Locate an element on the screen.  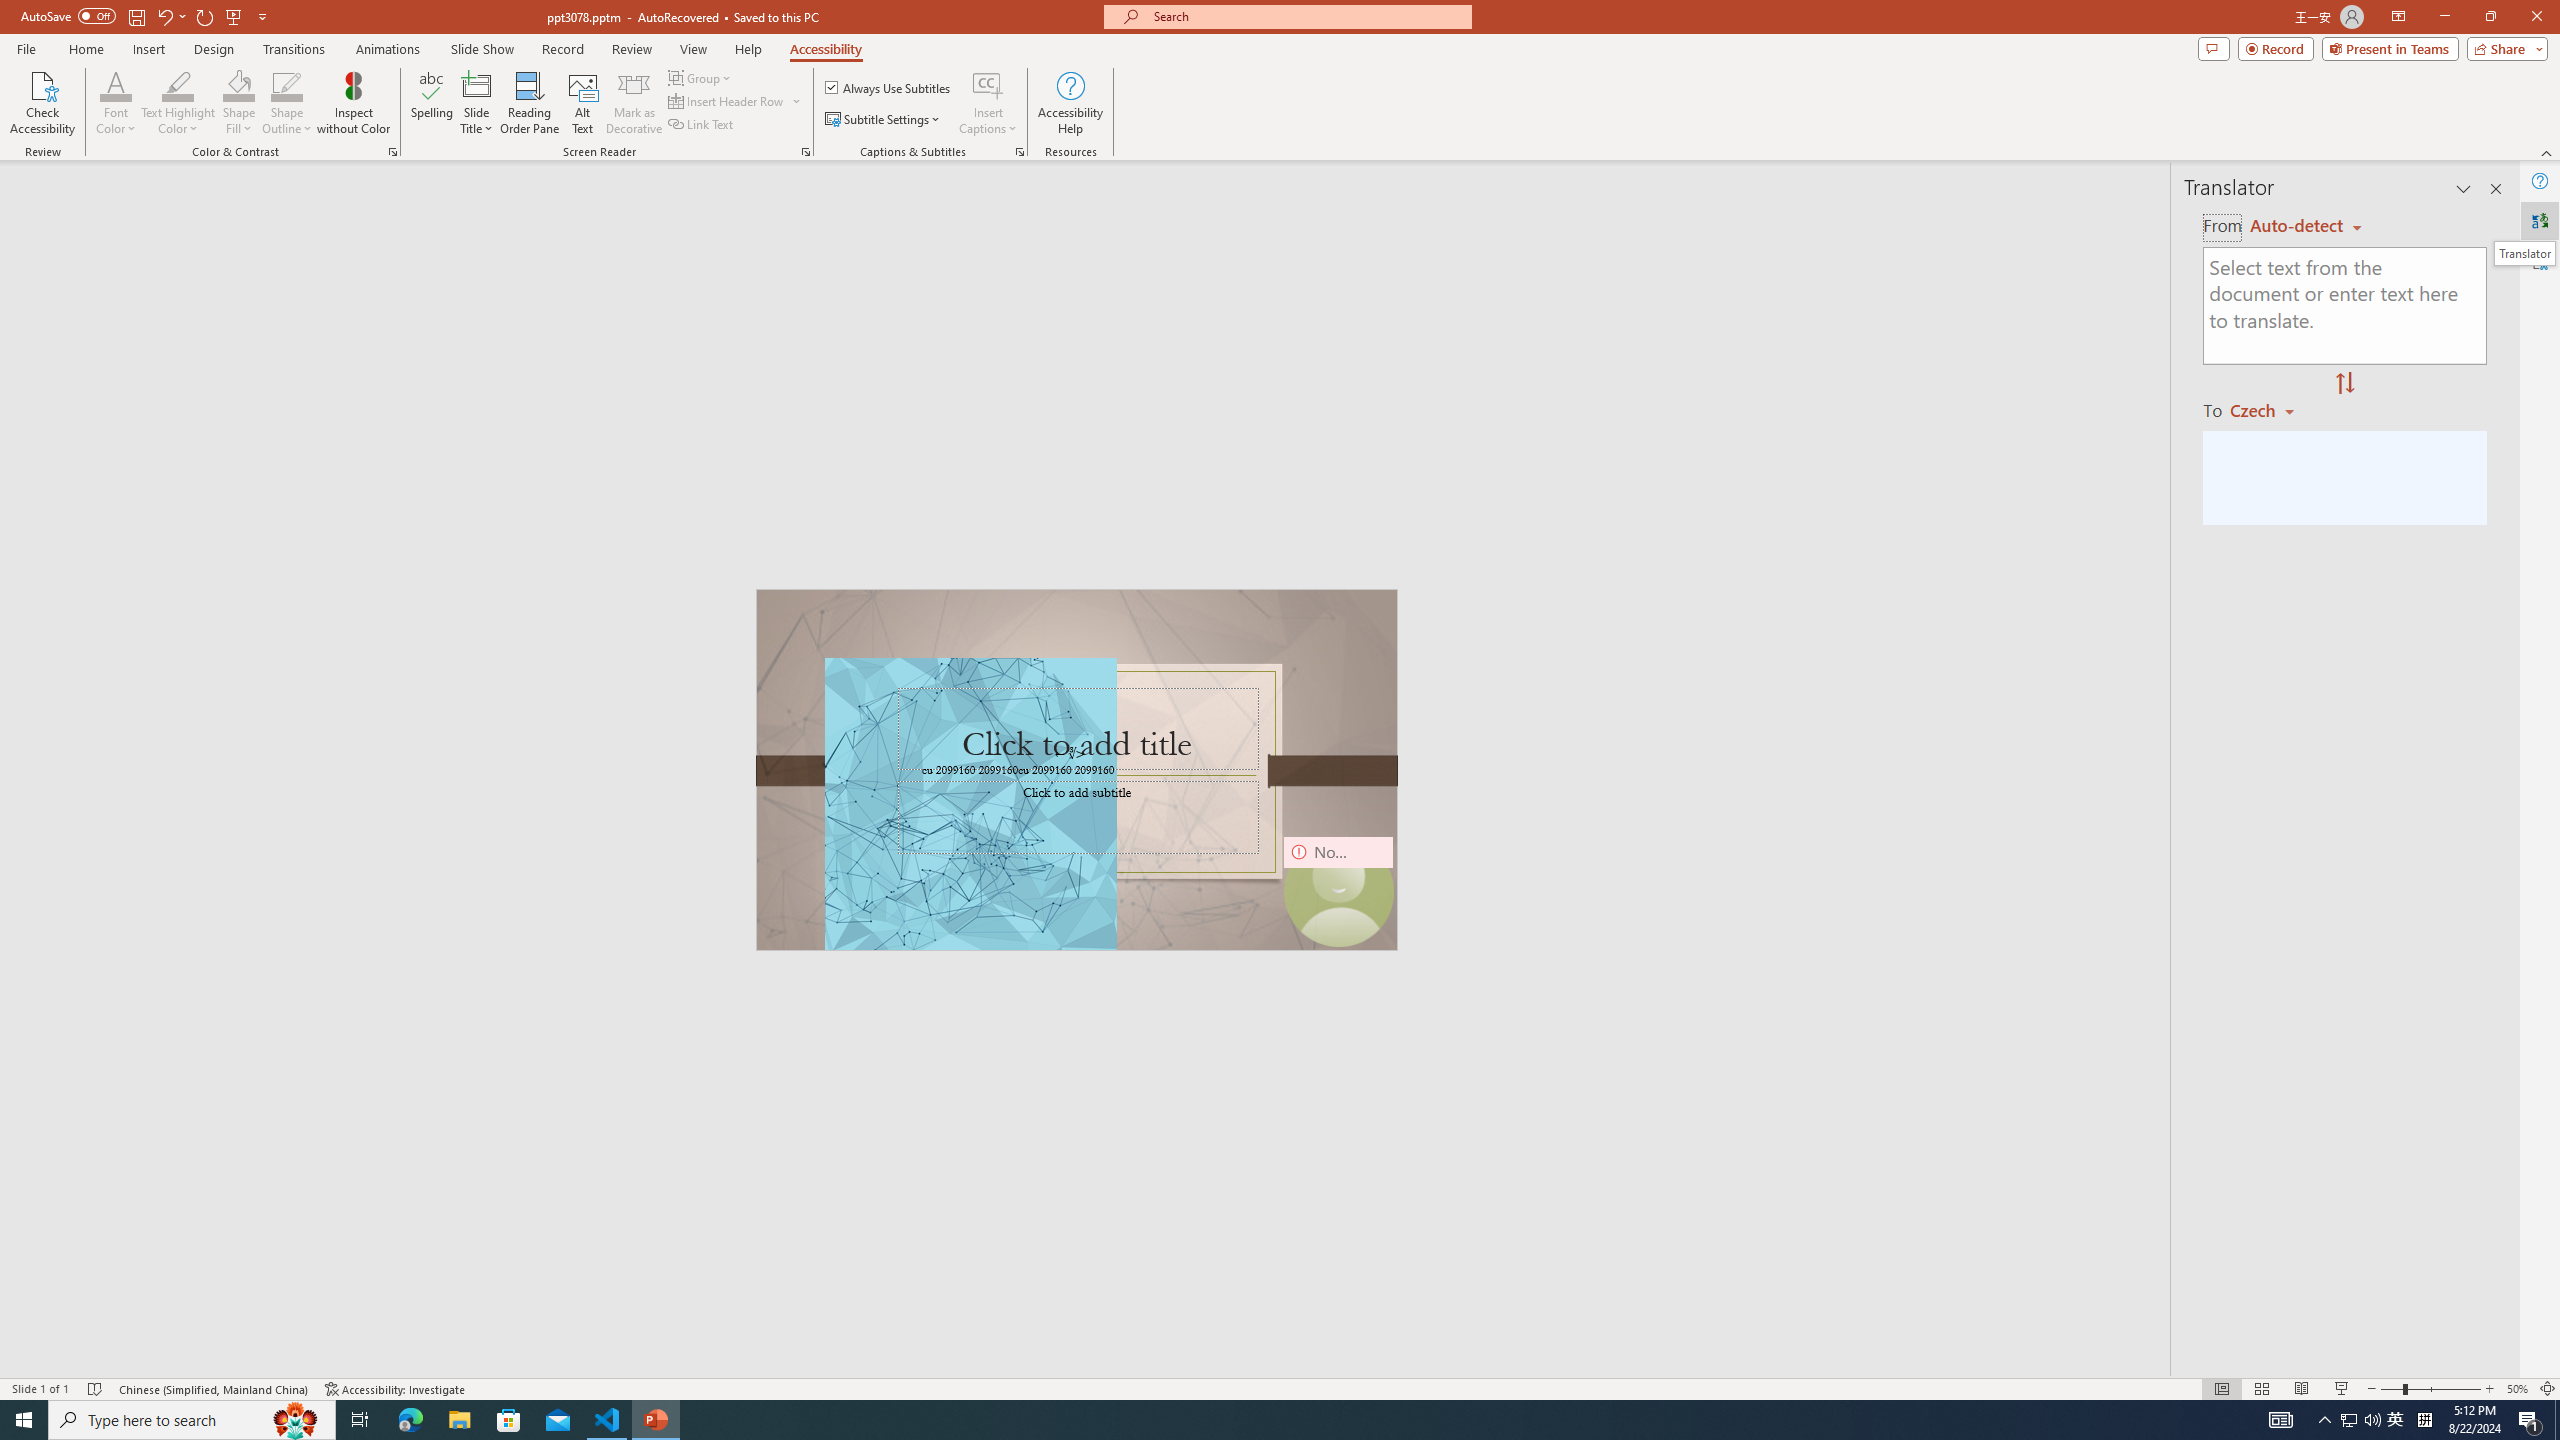
Translator is located at coordinates (2524, 253).